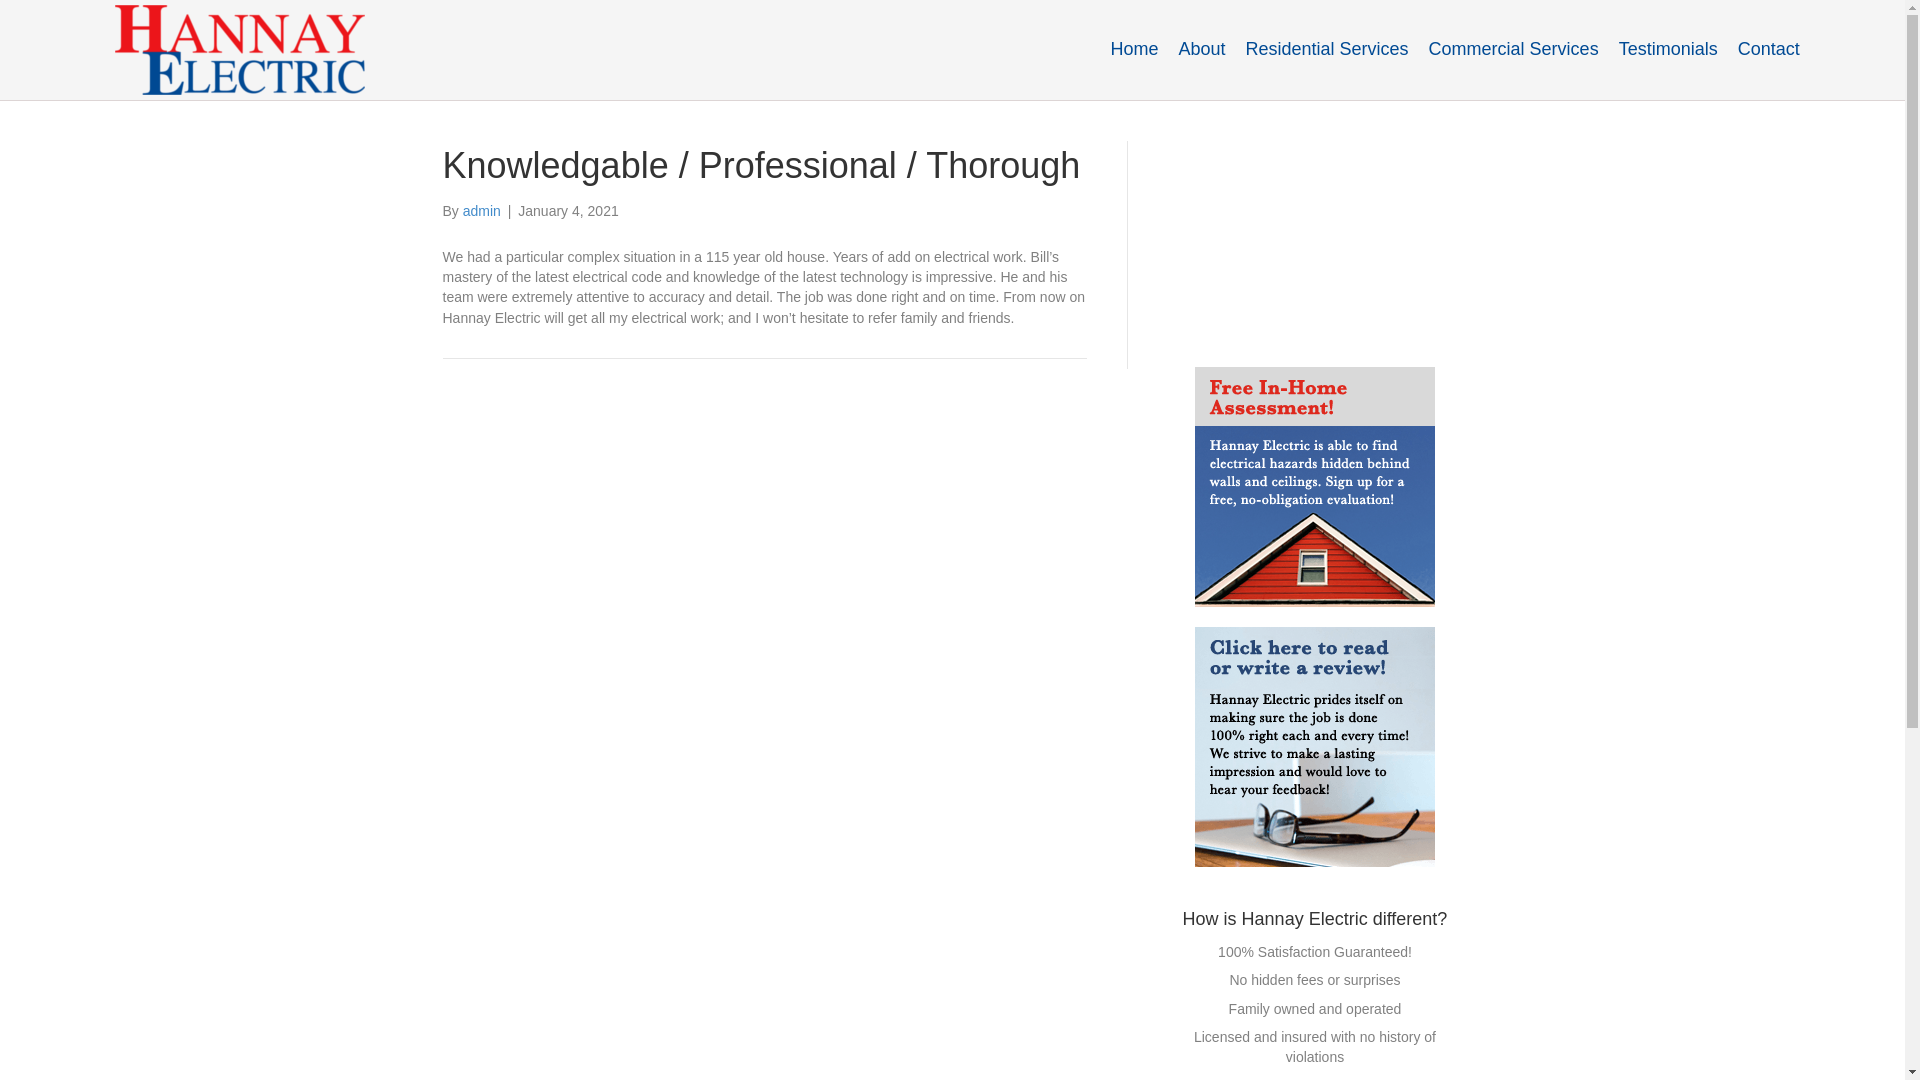 The width and height of the screenshot is (1920, 1080). What do you see at coordinates (482, 211) in the screenshot?
I see `admin` at bounding box center [482, 211].